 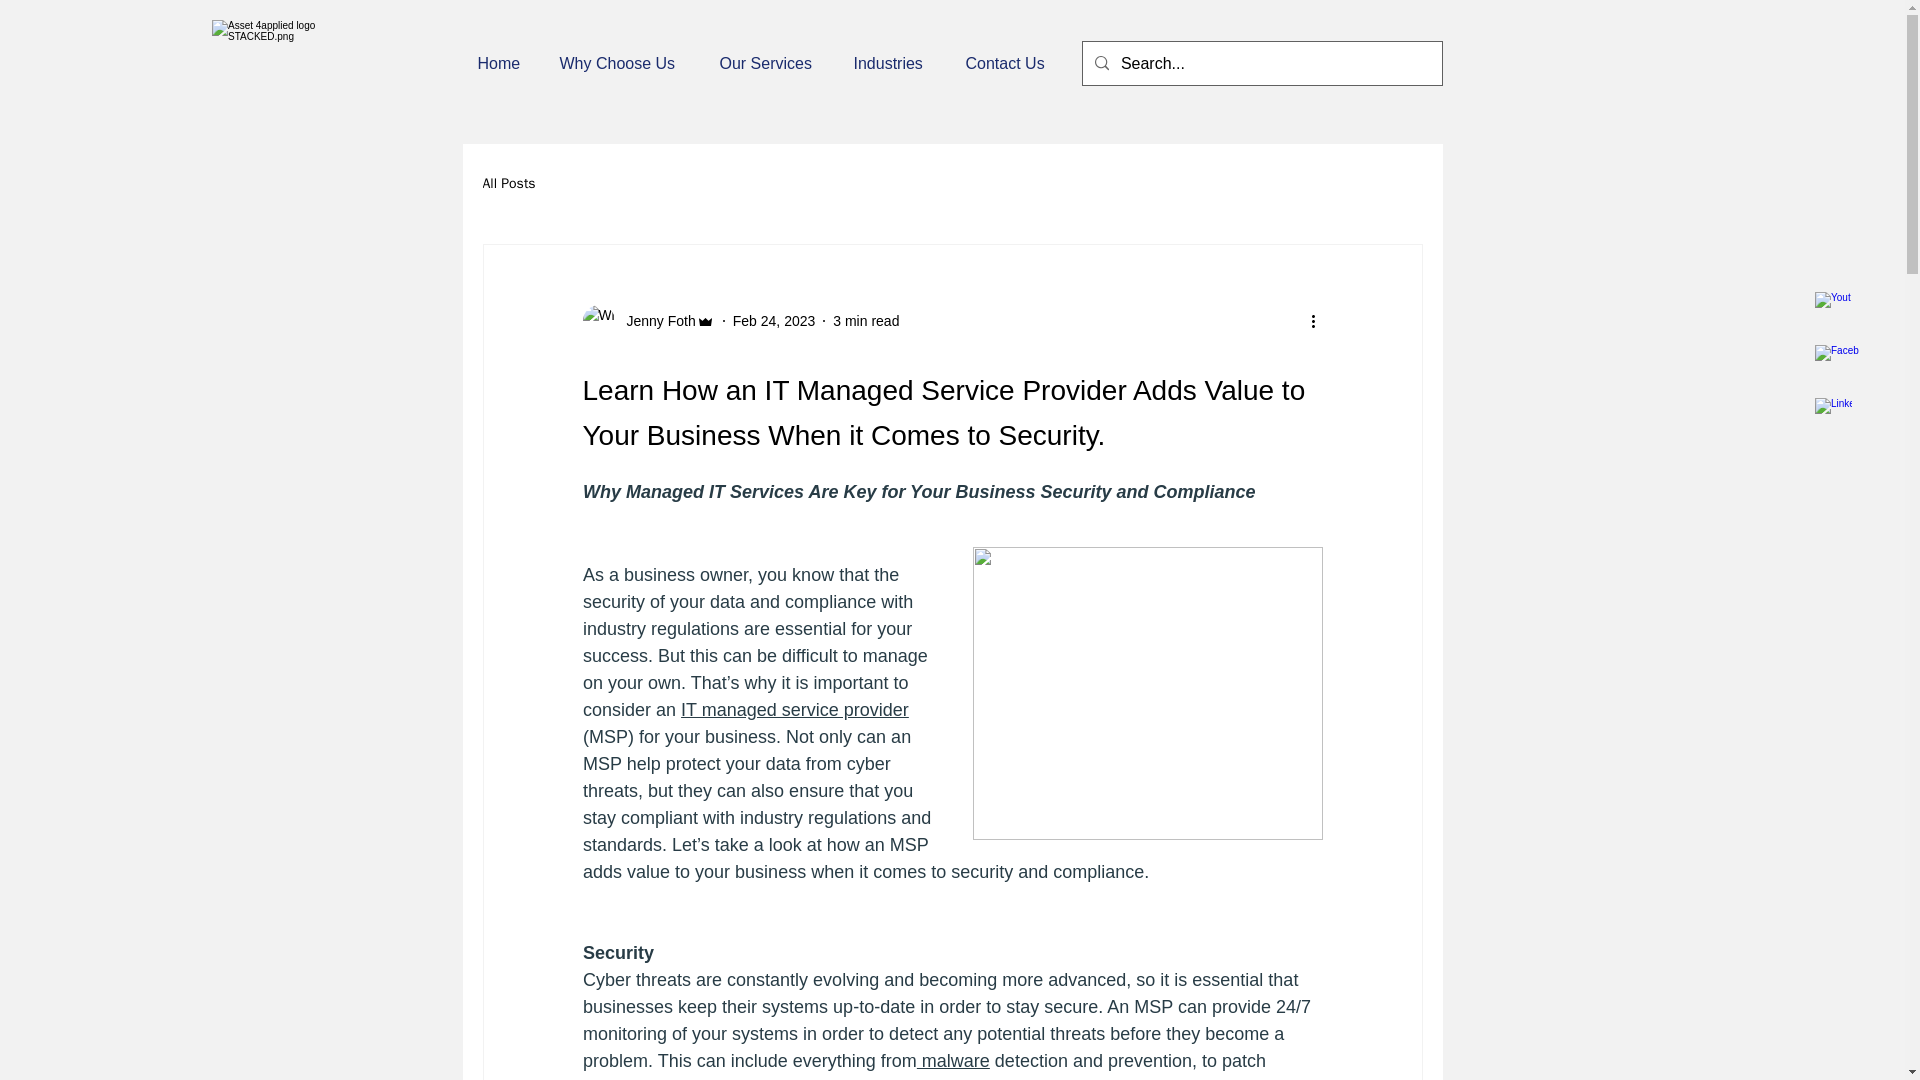 What do you see at coordinates (1010, 63) in the screenshot?
I see `Contact Us` at bounding box center [1010, 63].